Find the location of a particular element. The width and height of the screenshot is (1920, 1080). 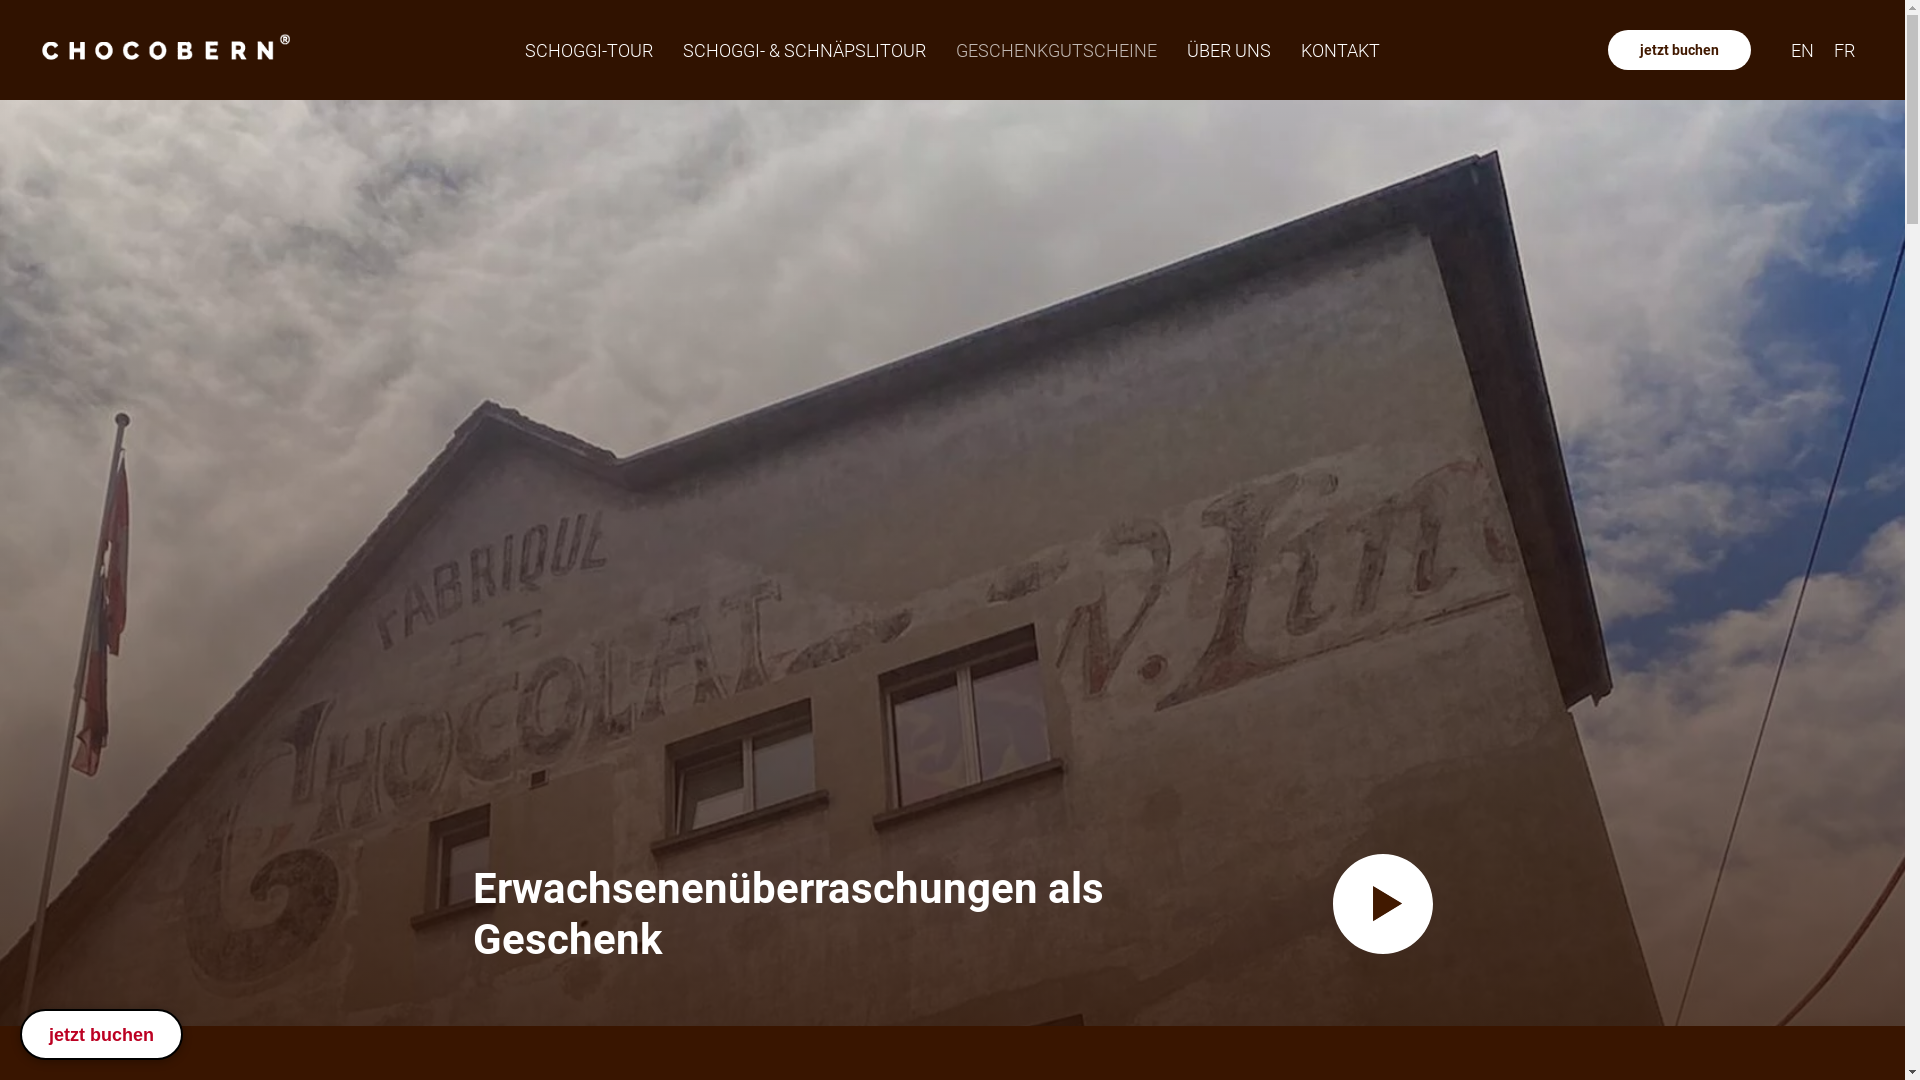

FR is located at coordinates (1844, 50).